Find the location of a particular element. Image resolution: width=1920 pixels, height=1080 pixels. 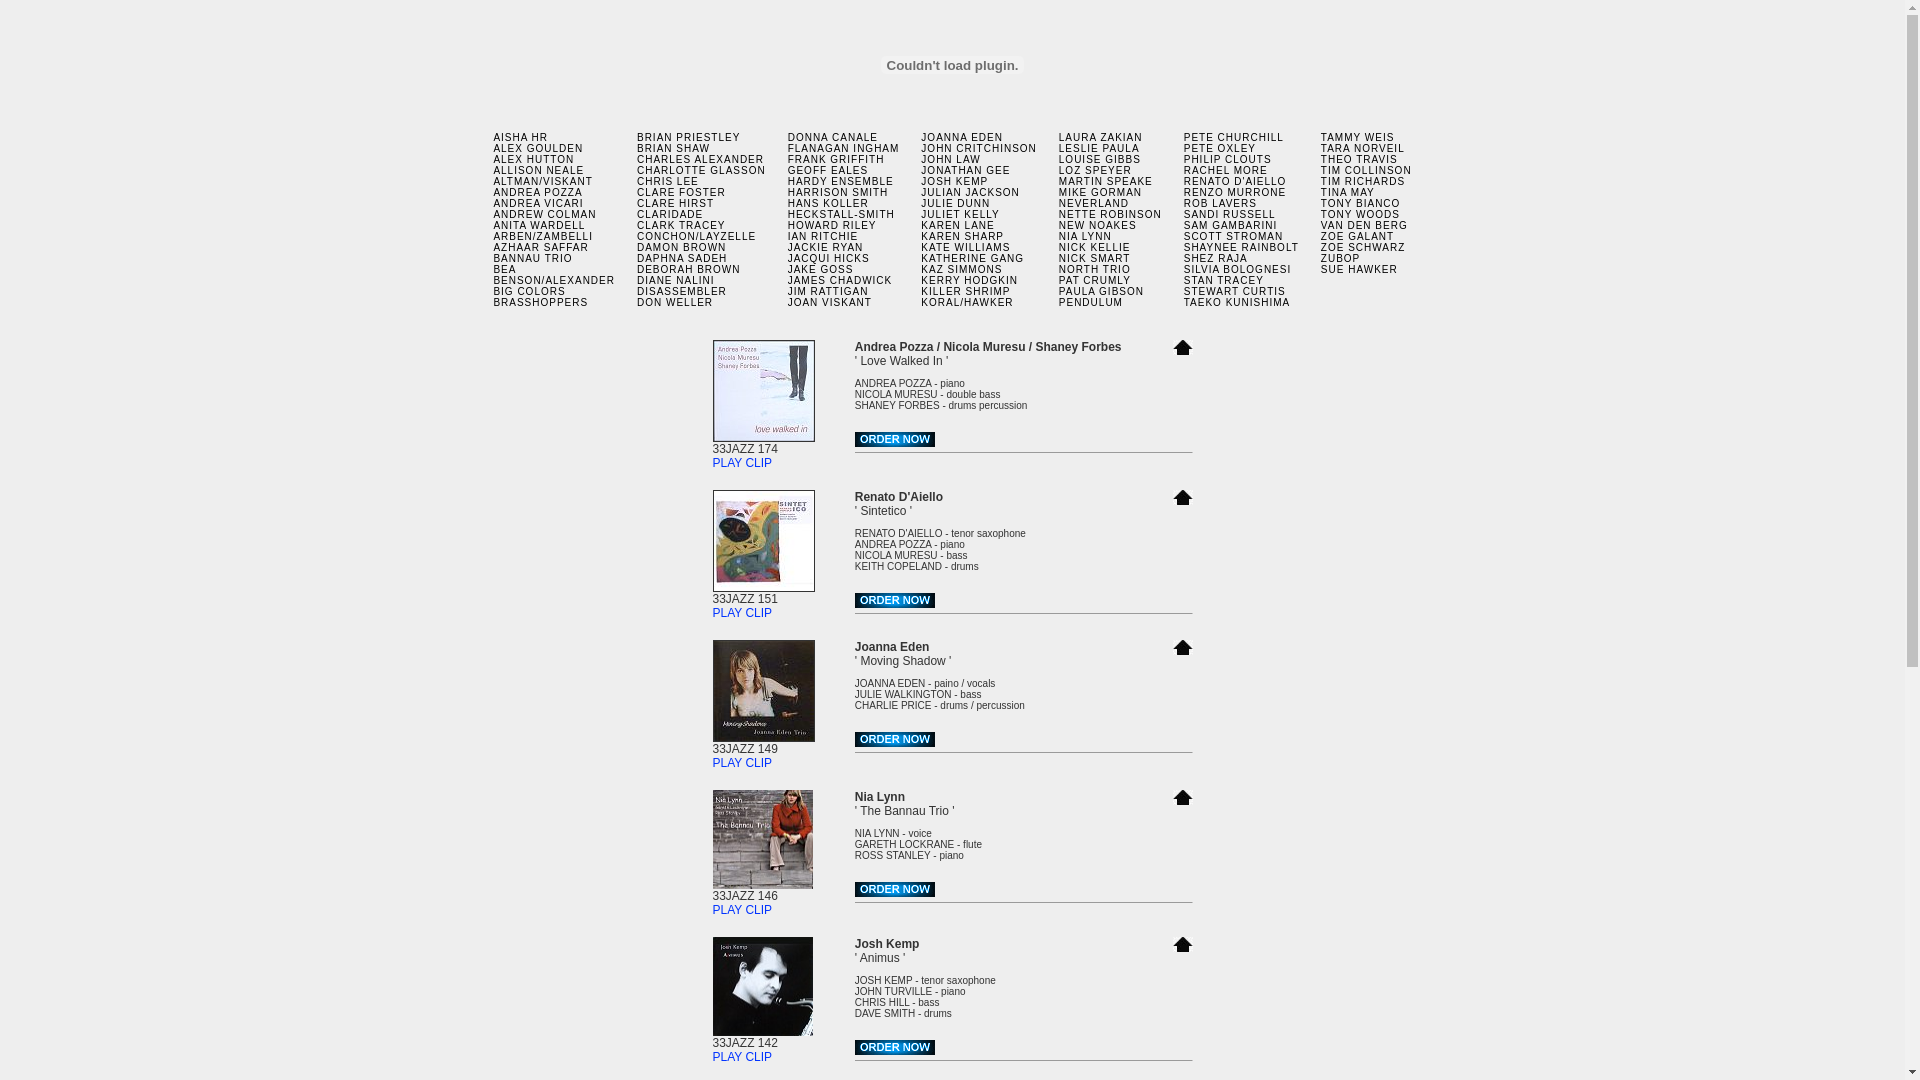

TINA MAY is located at coordinates (1348, 192).